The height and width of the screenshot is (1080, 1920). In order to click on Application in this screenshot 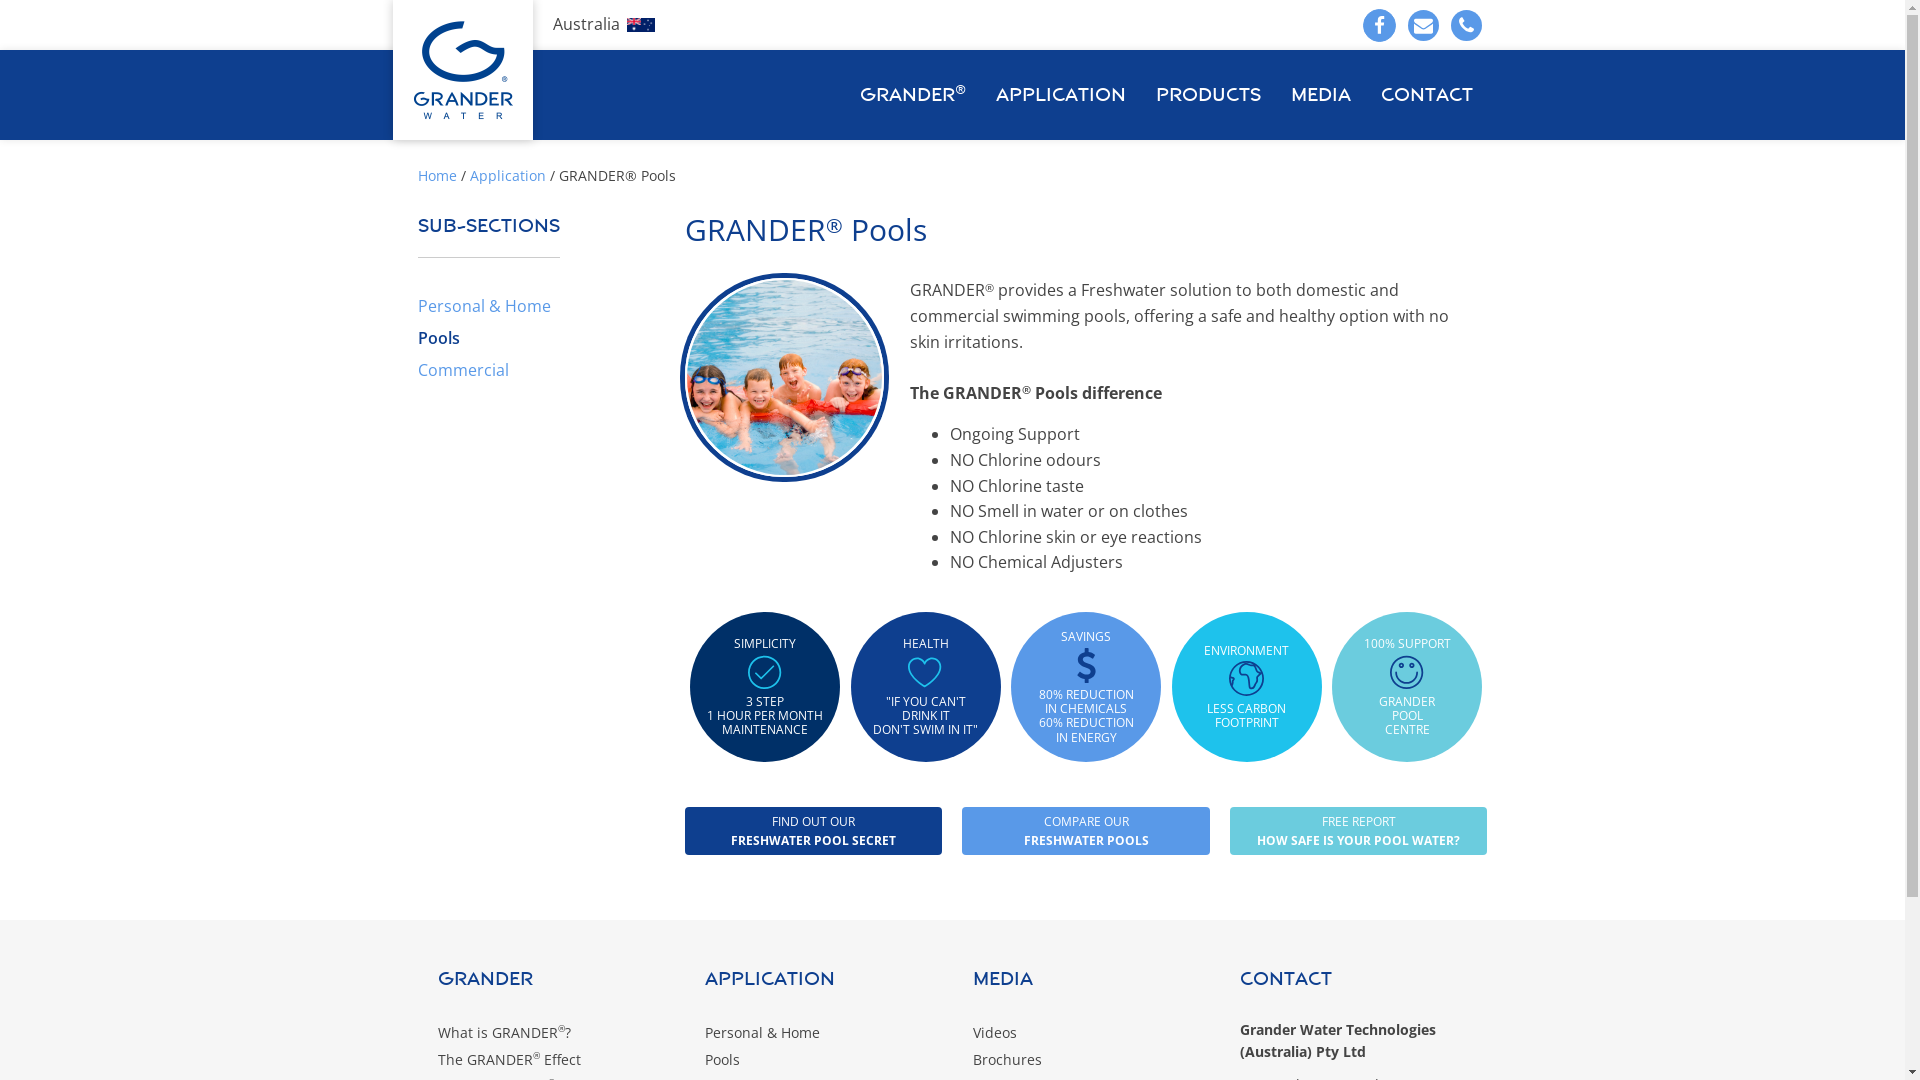, I will do `click(819, 992)`.